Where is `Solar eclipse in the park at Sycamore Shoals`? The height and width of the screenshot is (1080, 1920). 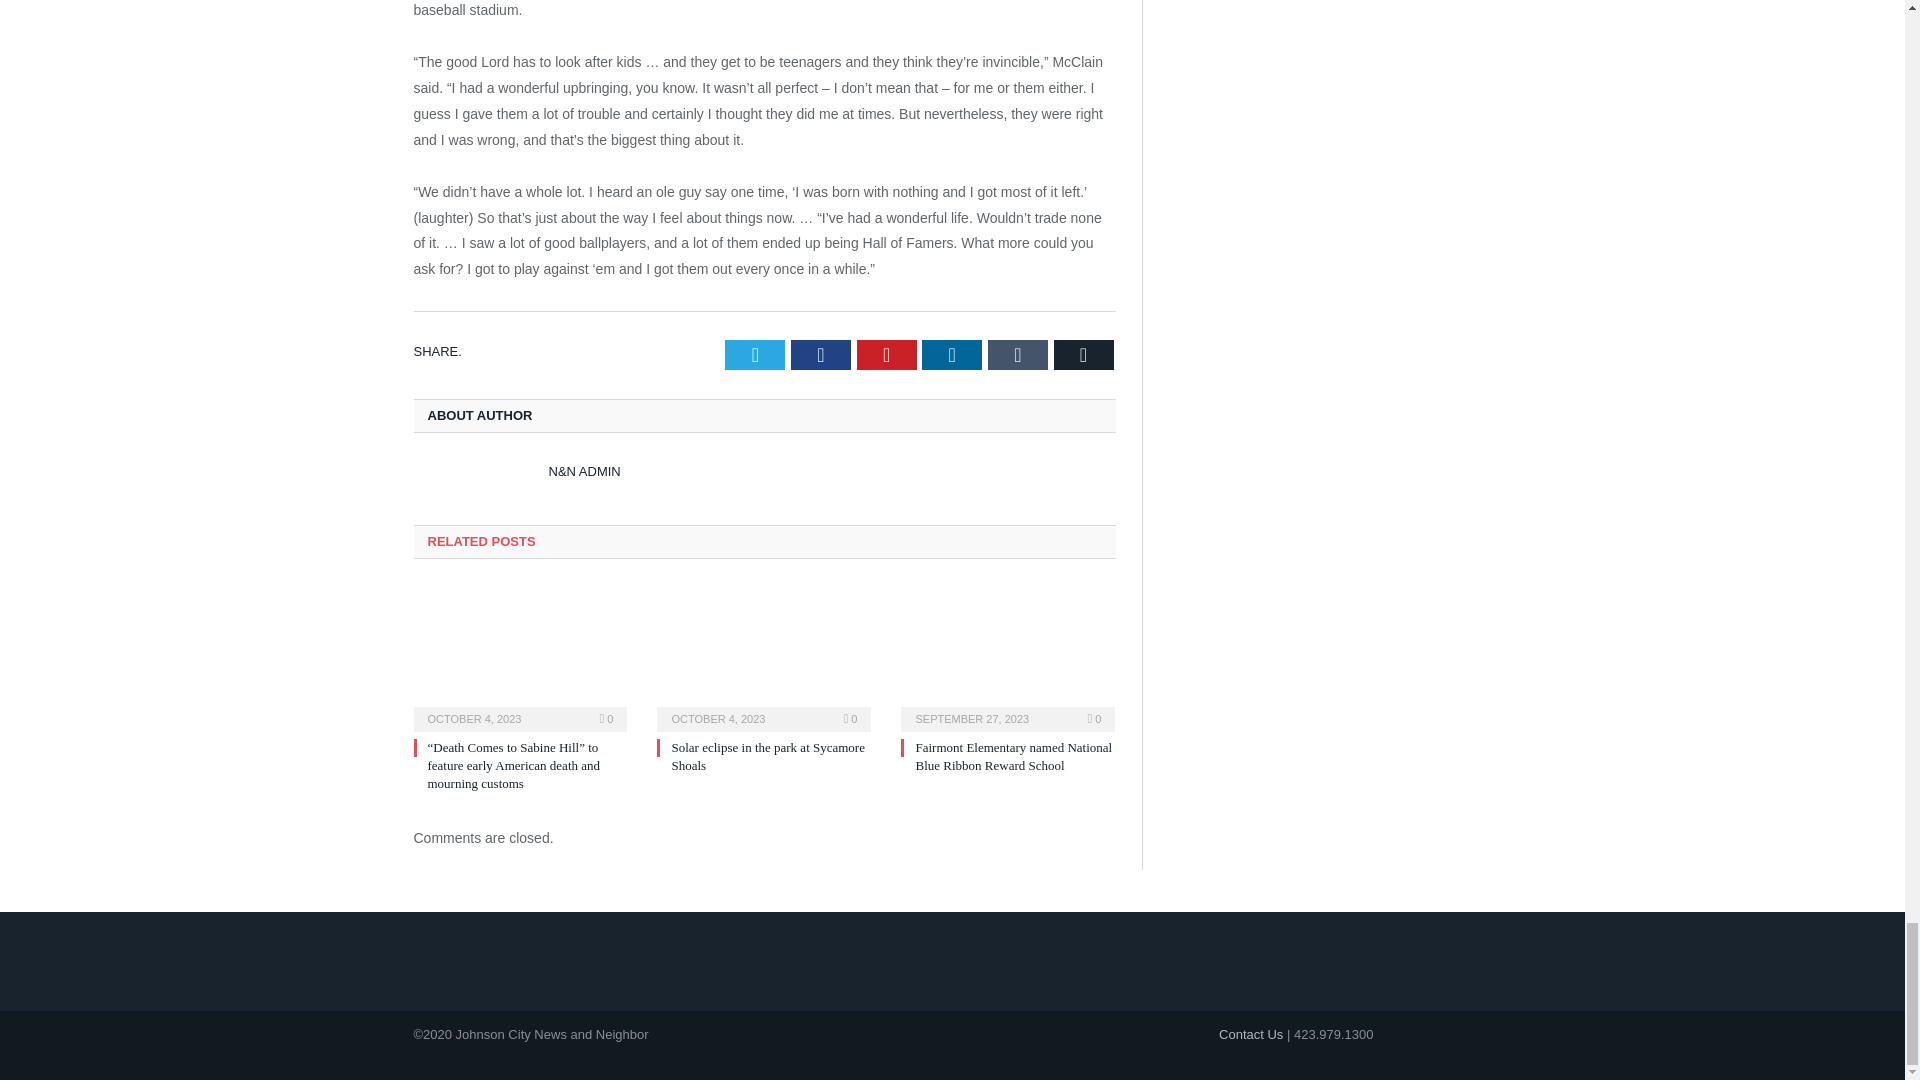
Solar eclipse in the park at Sycamore Shoals is located at coordinates (768, 756).